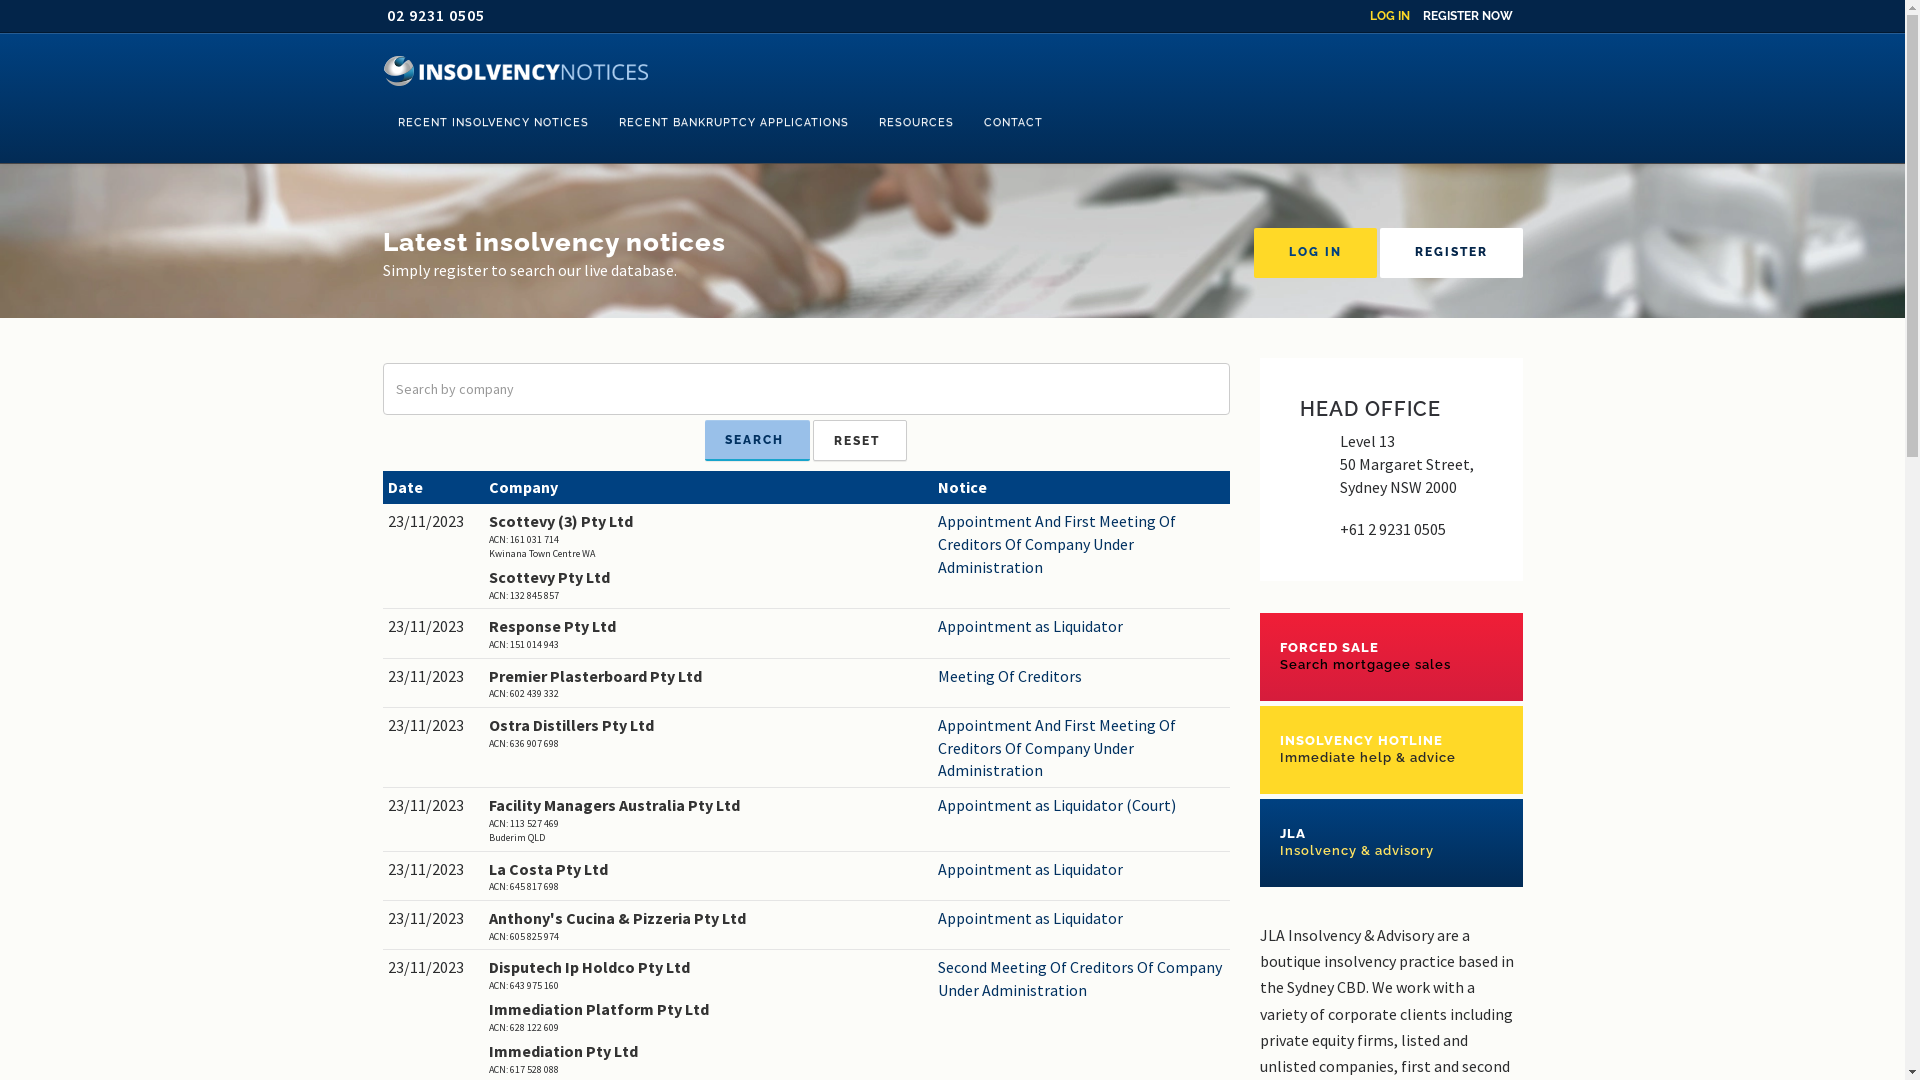  What do you see at coordinates (1392, 656) in the screenshot?
I see `FORCED SALE  
Search mortgagee sales` at bounding box center [1392, 656].